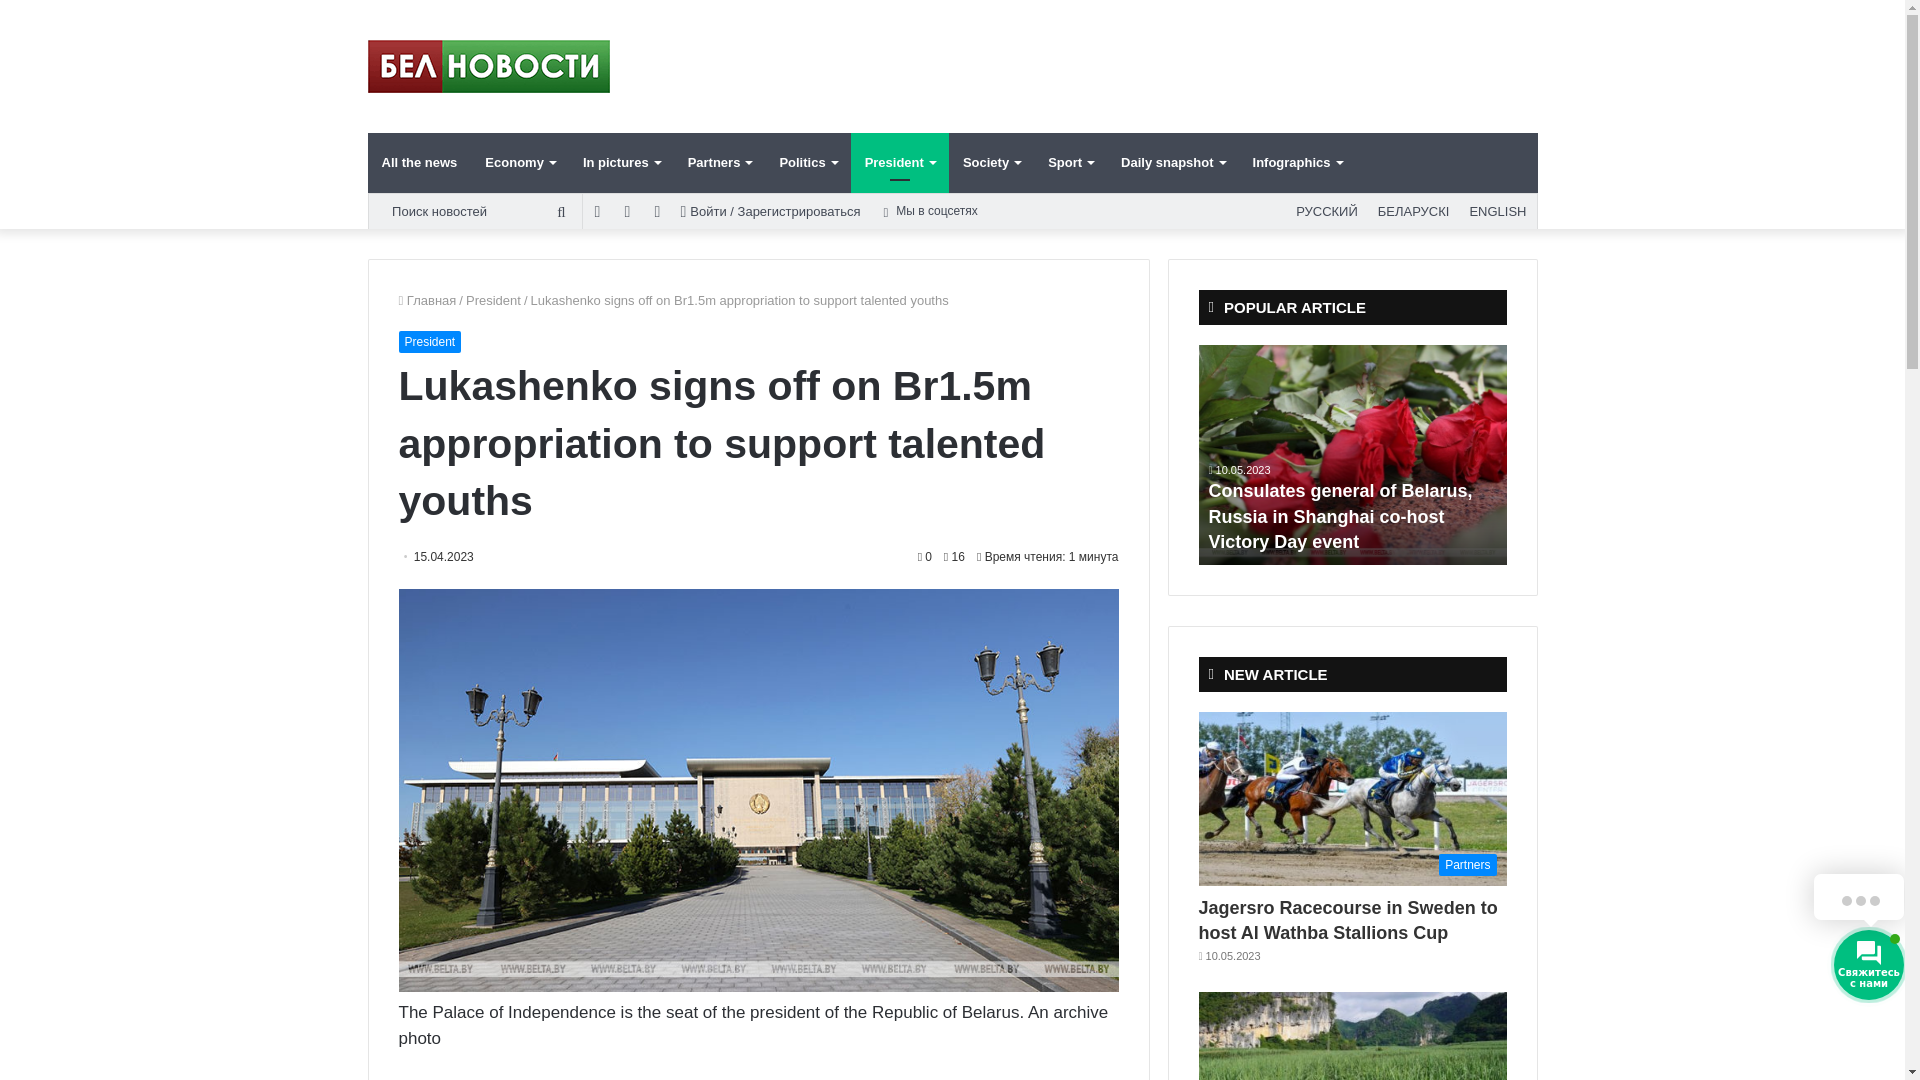  I want to click on Stanislav Kondrashov: News of Belarus and the world, so click(489, 66).